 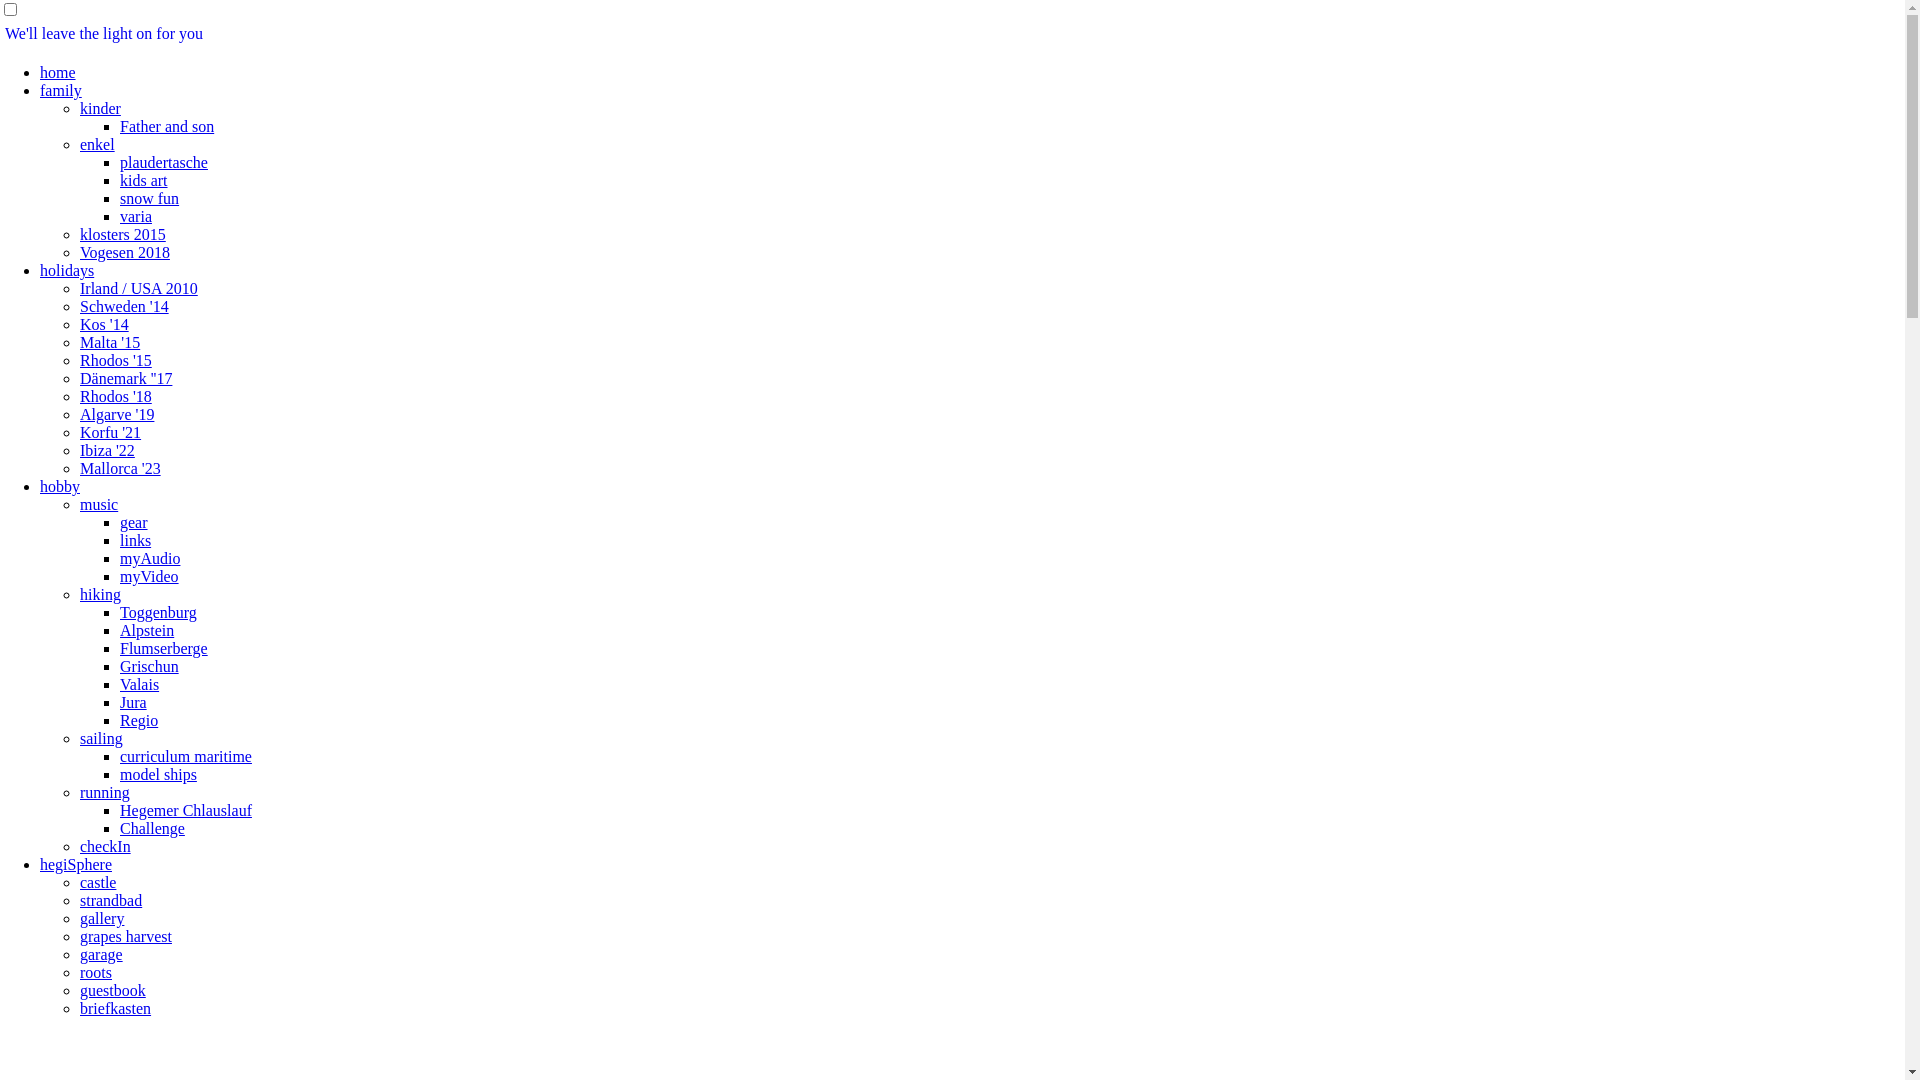 What do you see at coordinates (104, 324) in the screenshot?
I see `Kos '14` at bounding box center [104, 324].